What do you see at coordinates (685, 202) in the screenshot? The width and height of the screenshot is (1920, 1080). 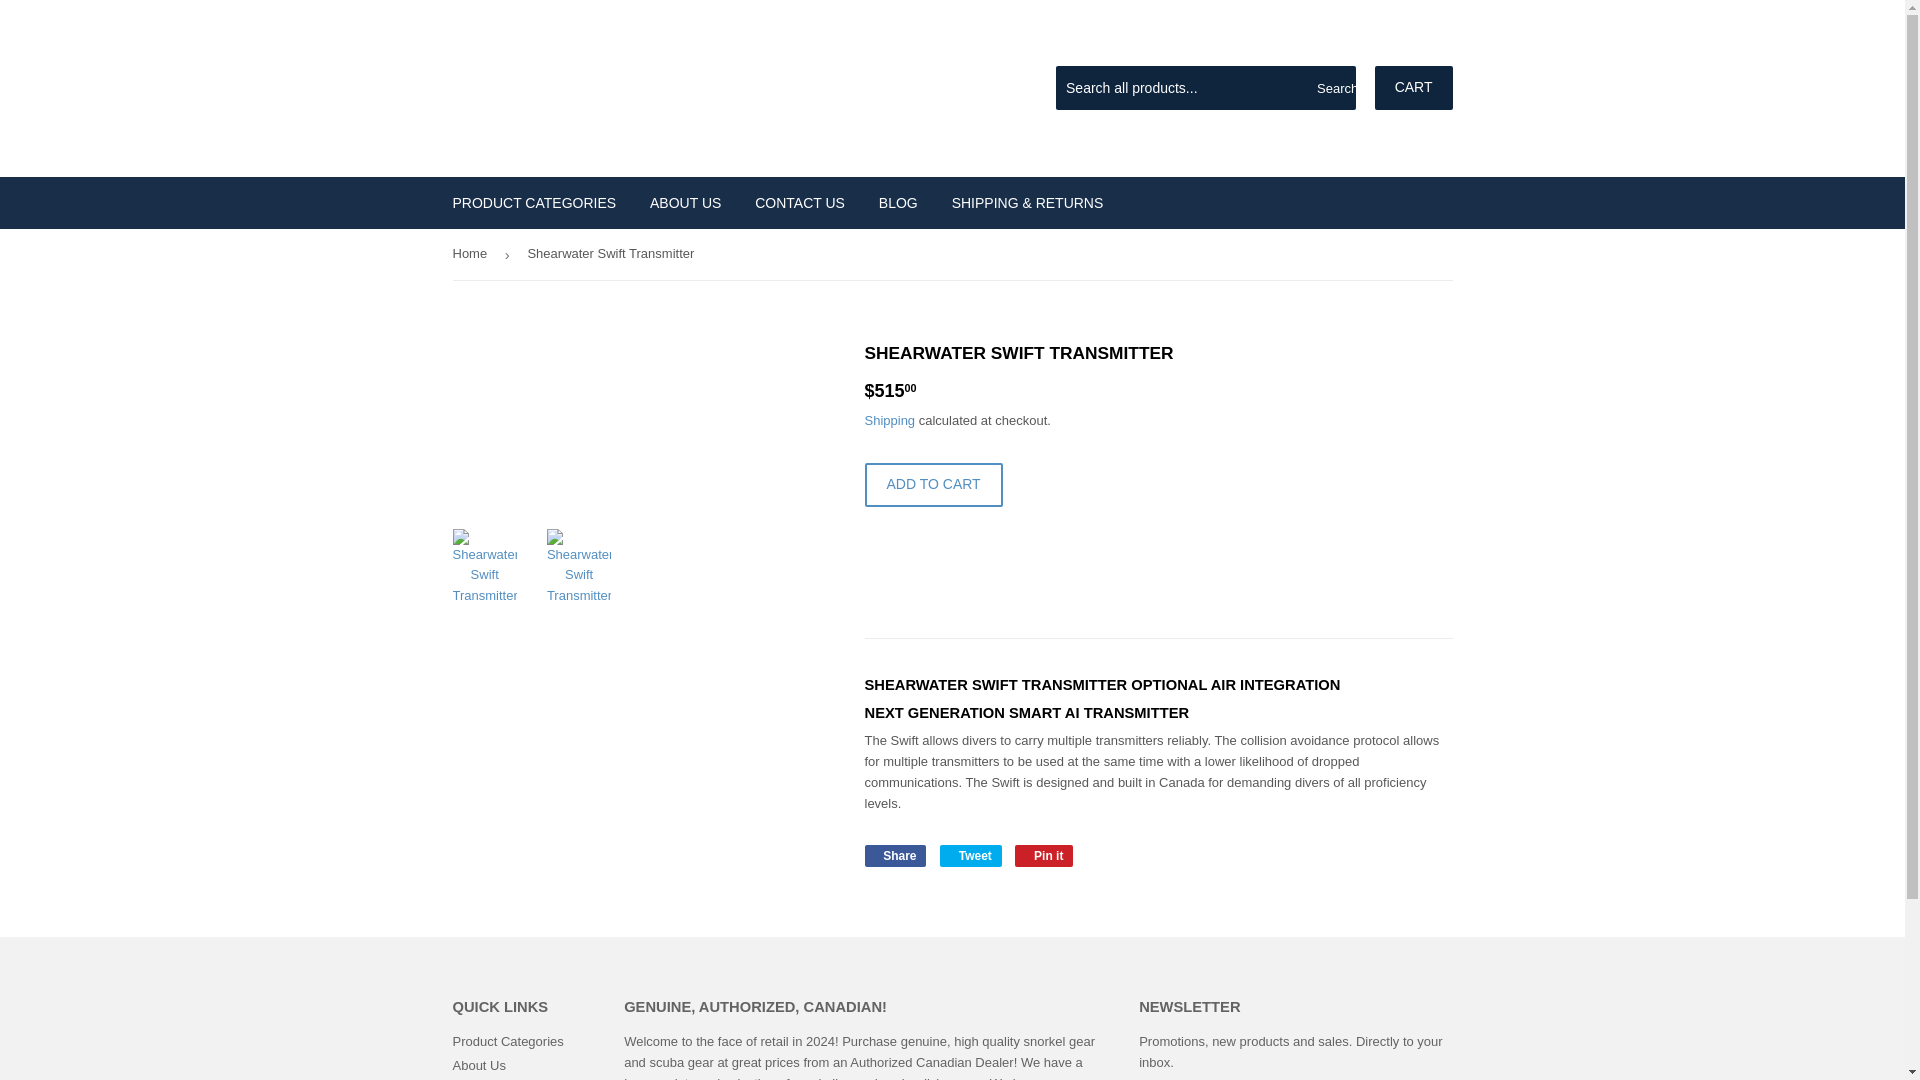 I see `CONTACT US` at bounding box center [685, 202].